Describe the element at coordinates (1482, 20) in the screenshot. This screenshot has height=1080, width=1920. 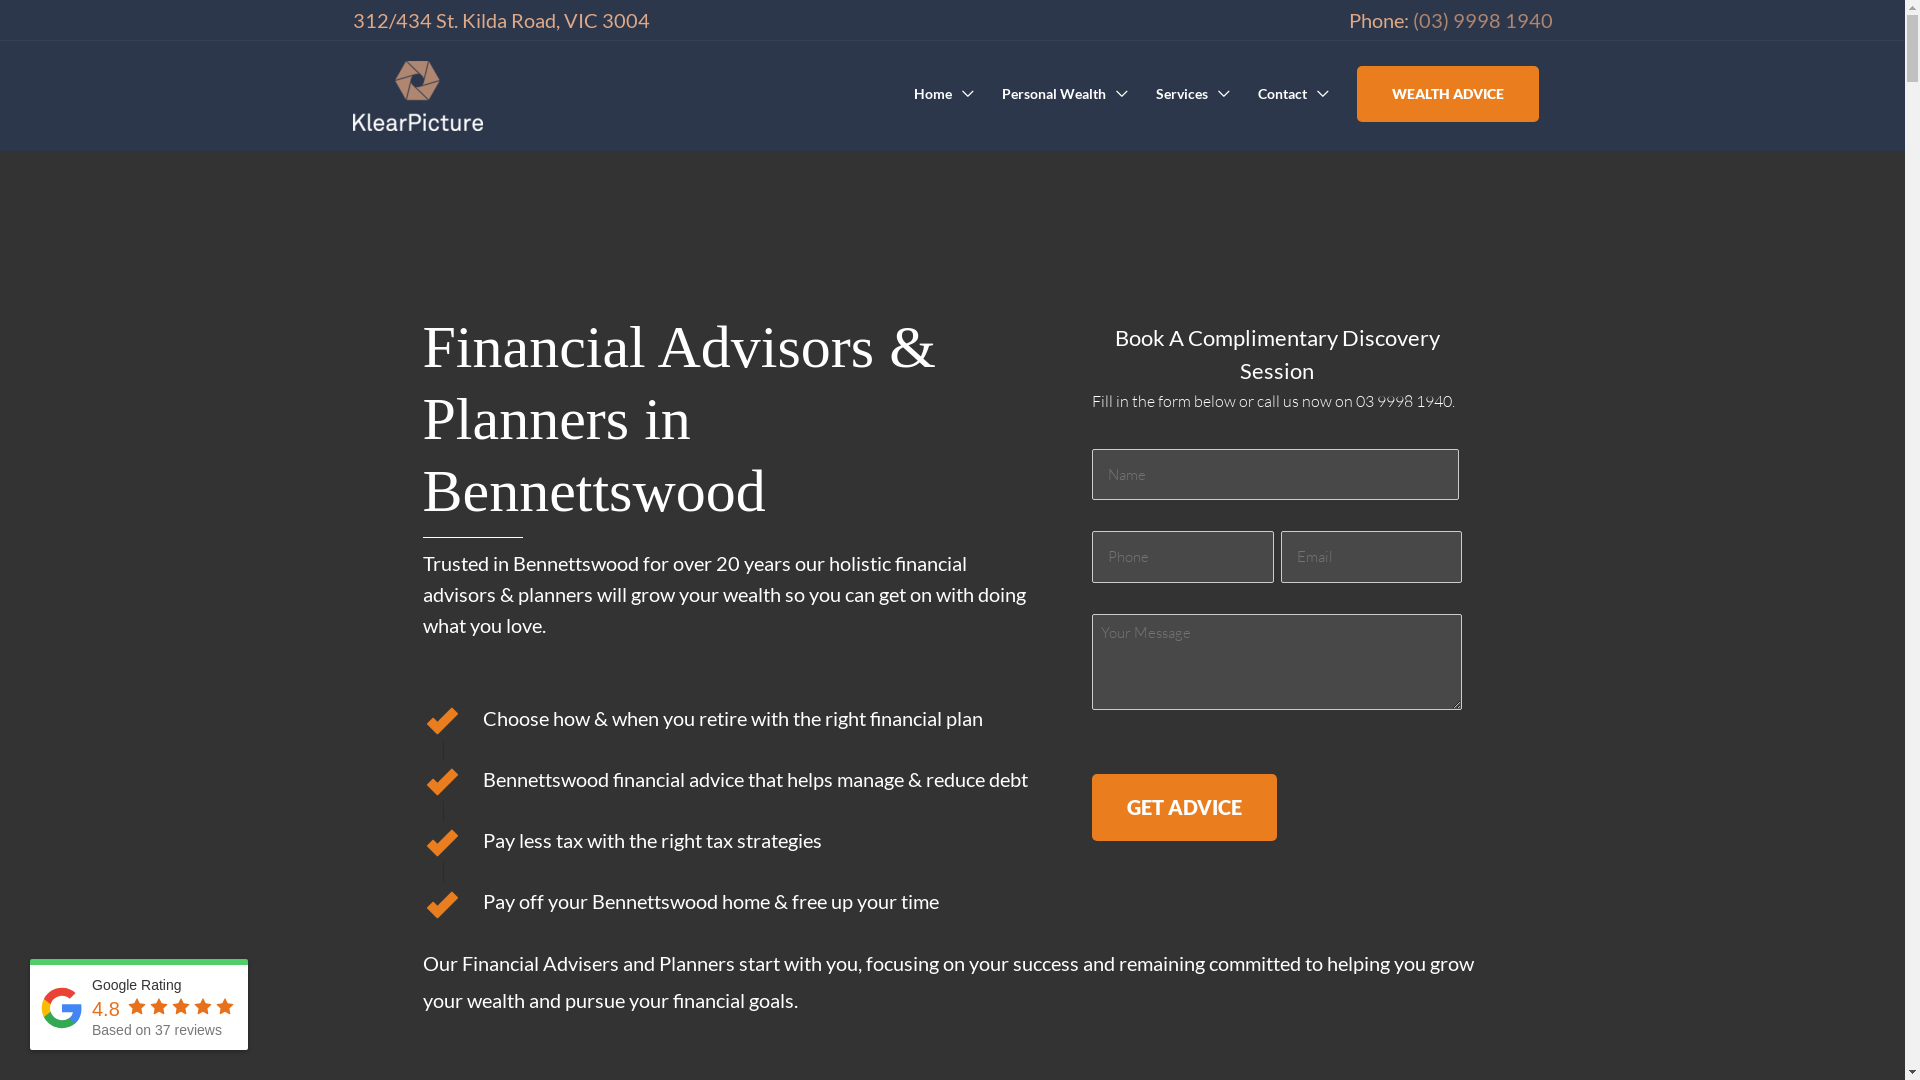
I see `(03) 9998 1940` at that location.